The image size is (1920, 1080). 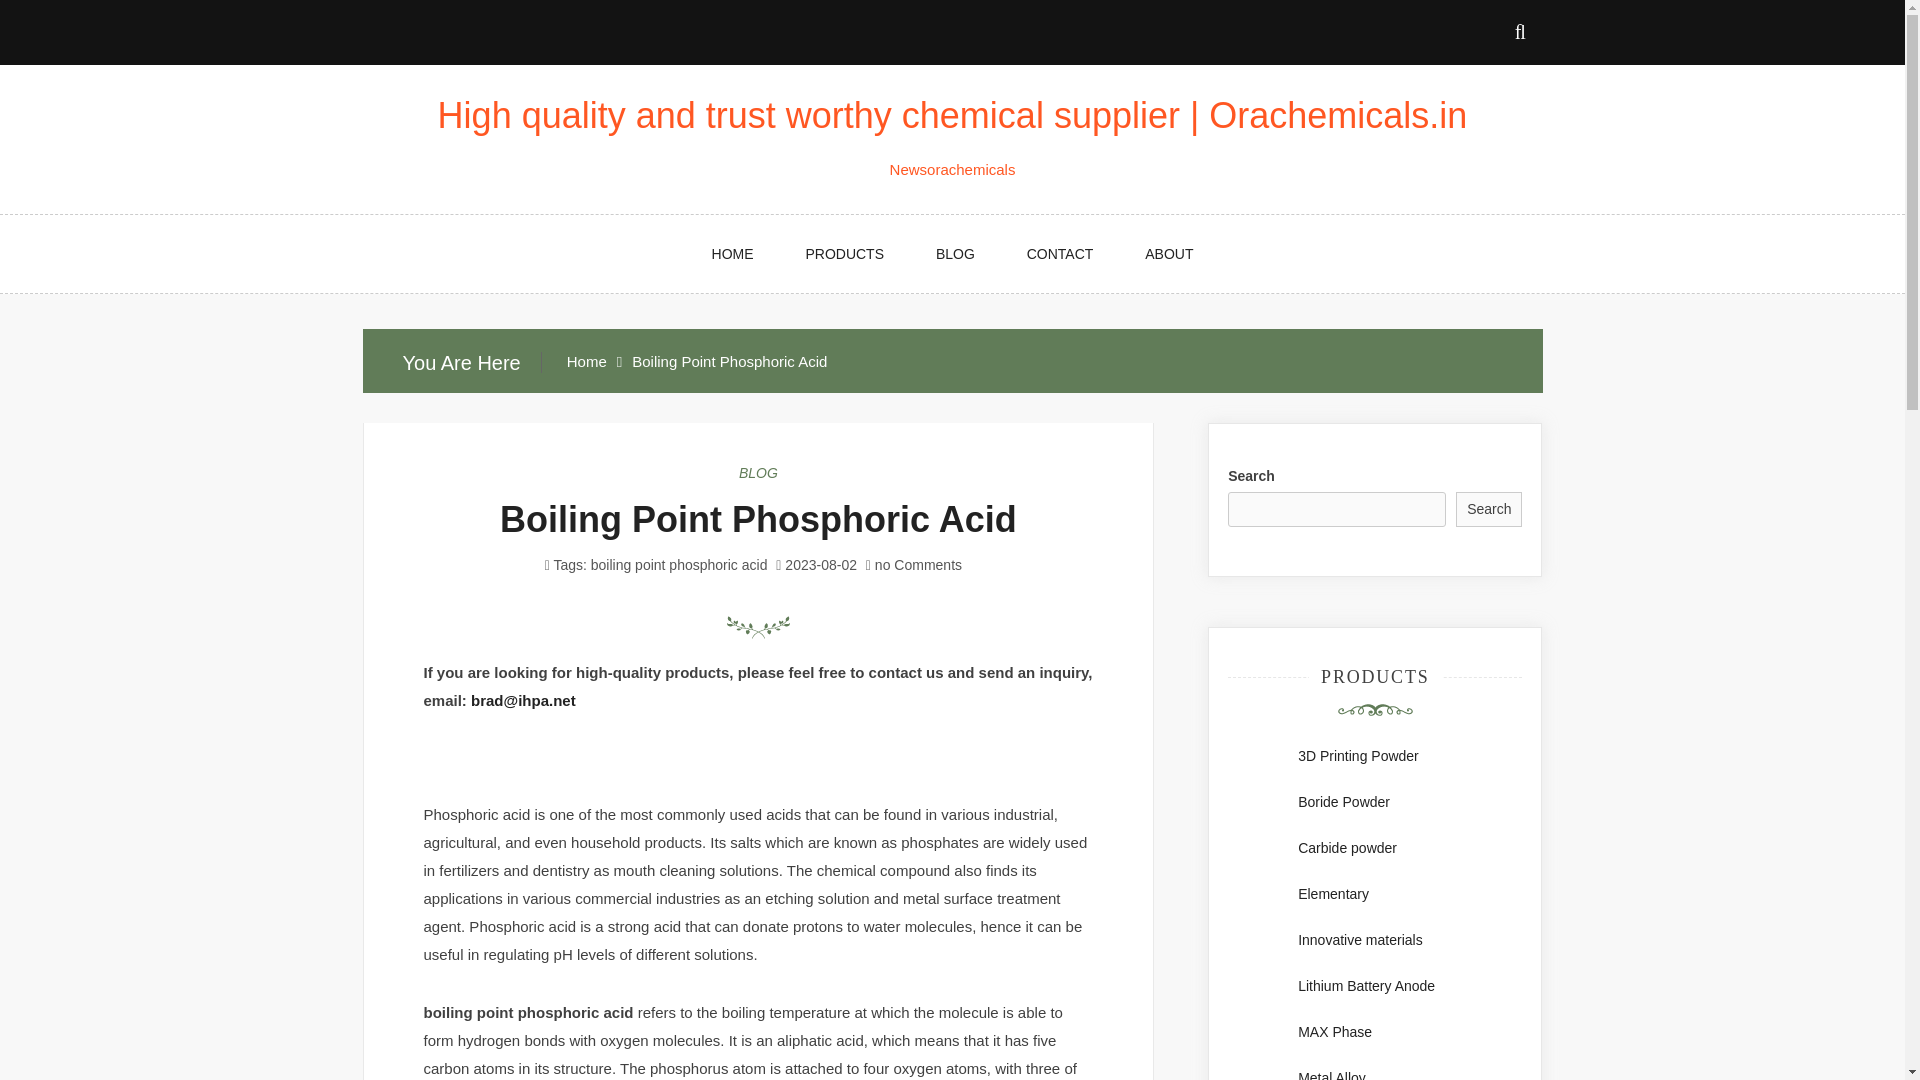 I want to click on boiling point phosphoric acid, so click(x=680, y=565).